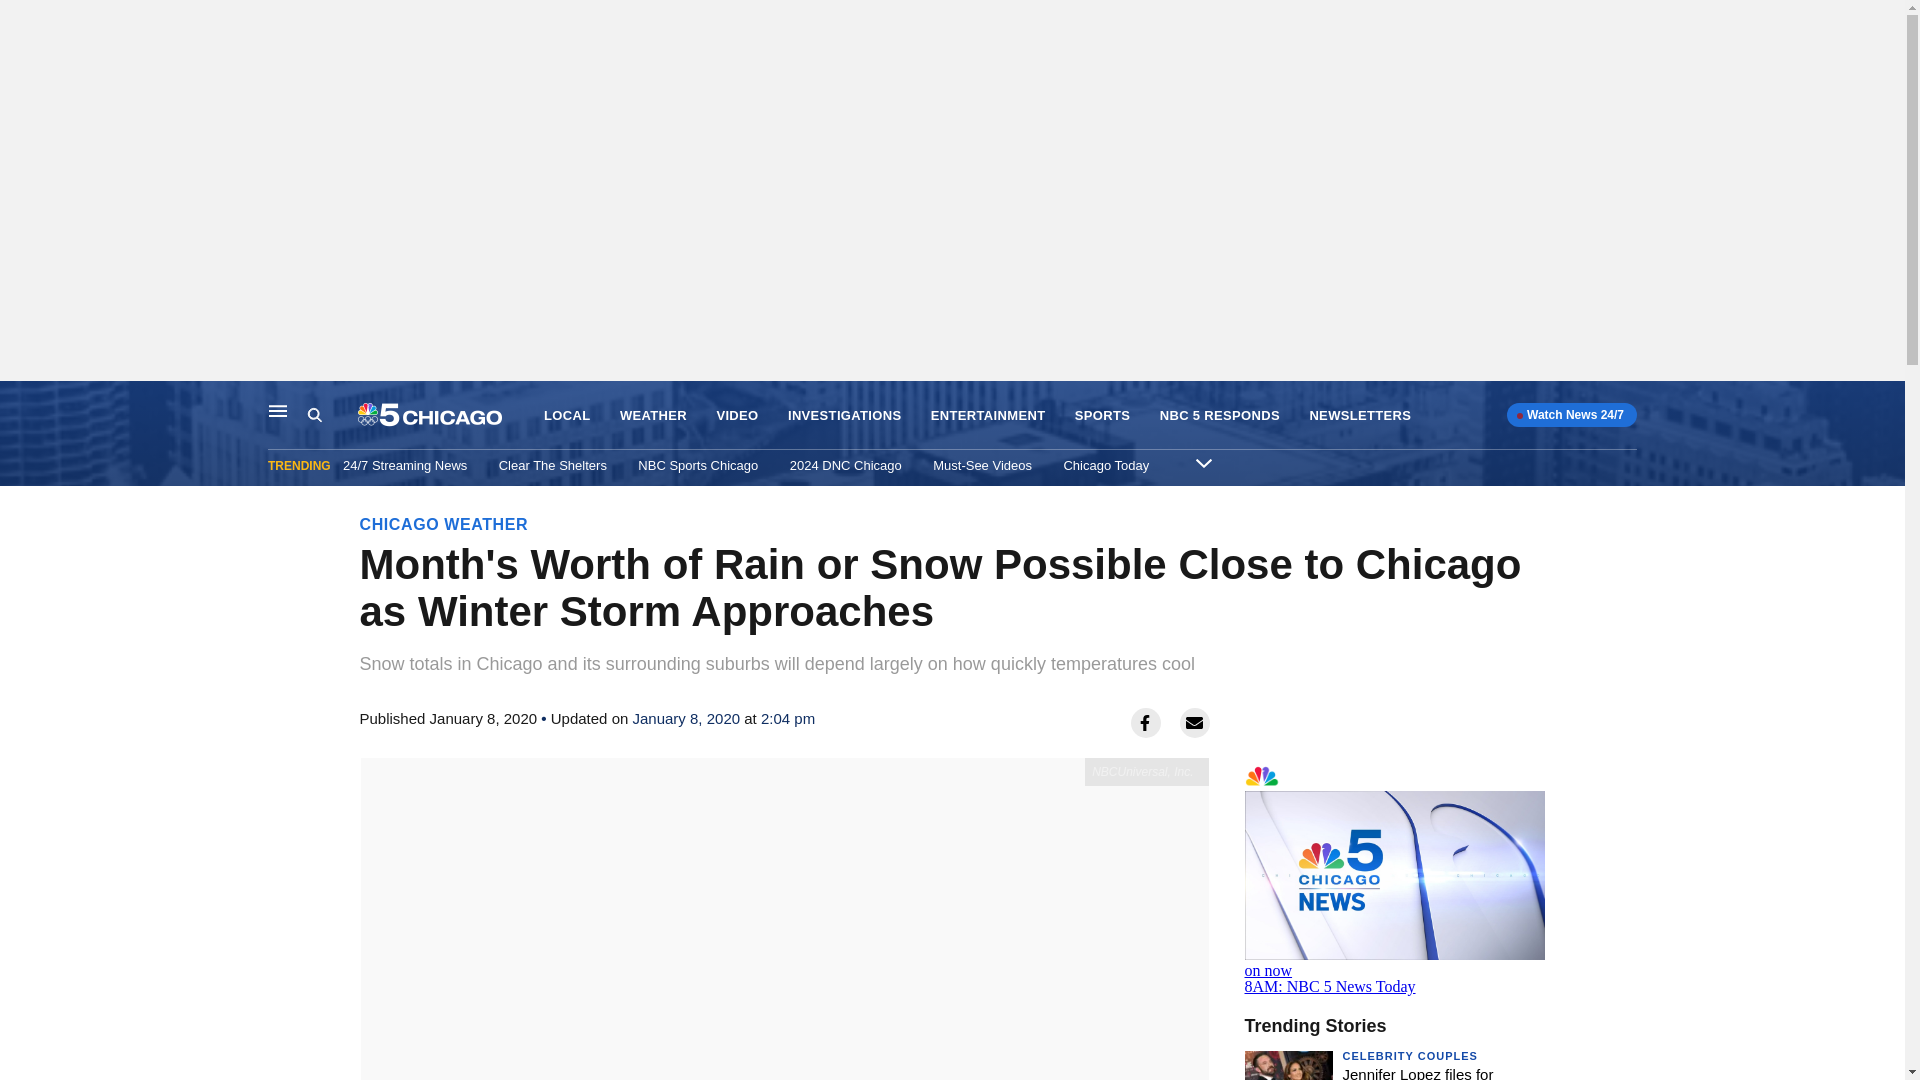 This screenshot has height=1080, width=1920. Describe the element at coordinates (1360, 416) in the screenshot. I see `NEWSLETTERS` at that location.